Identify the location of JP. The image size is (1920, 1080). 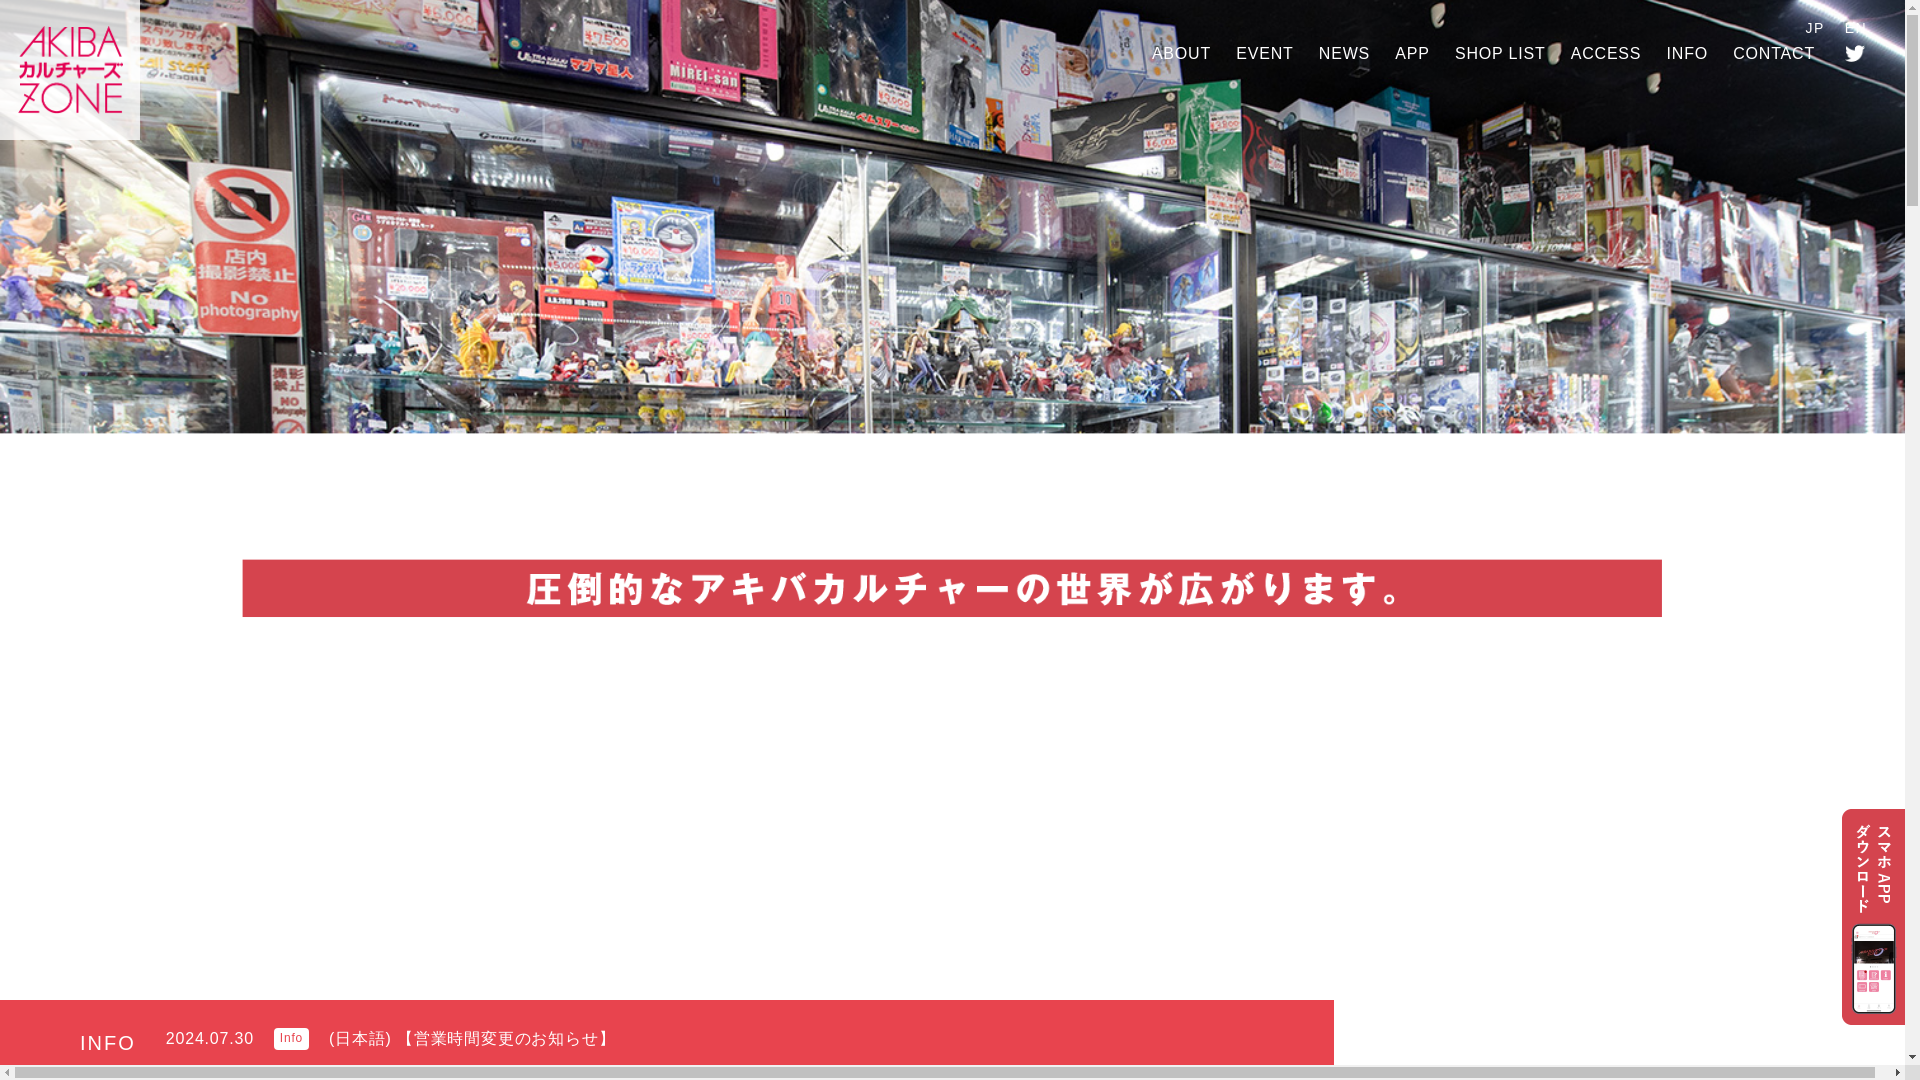
(1816, 28).